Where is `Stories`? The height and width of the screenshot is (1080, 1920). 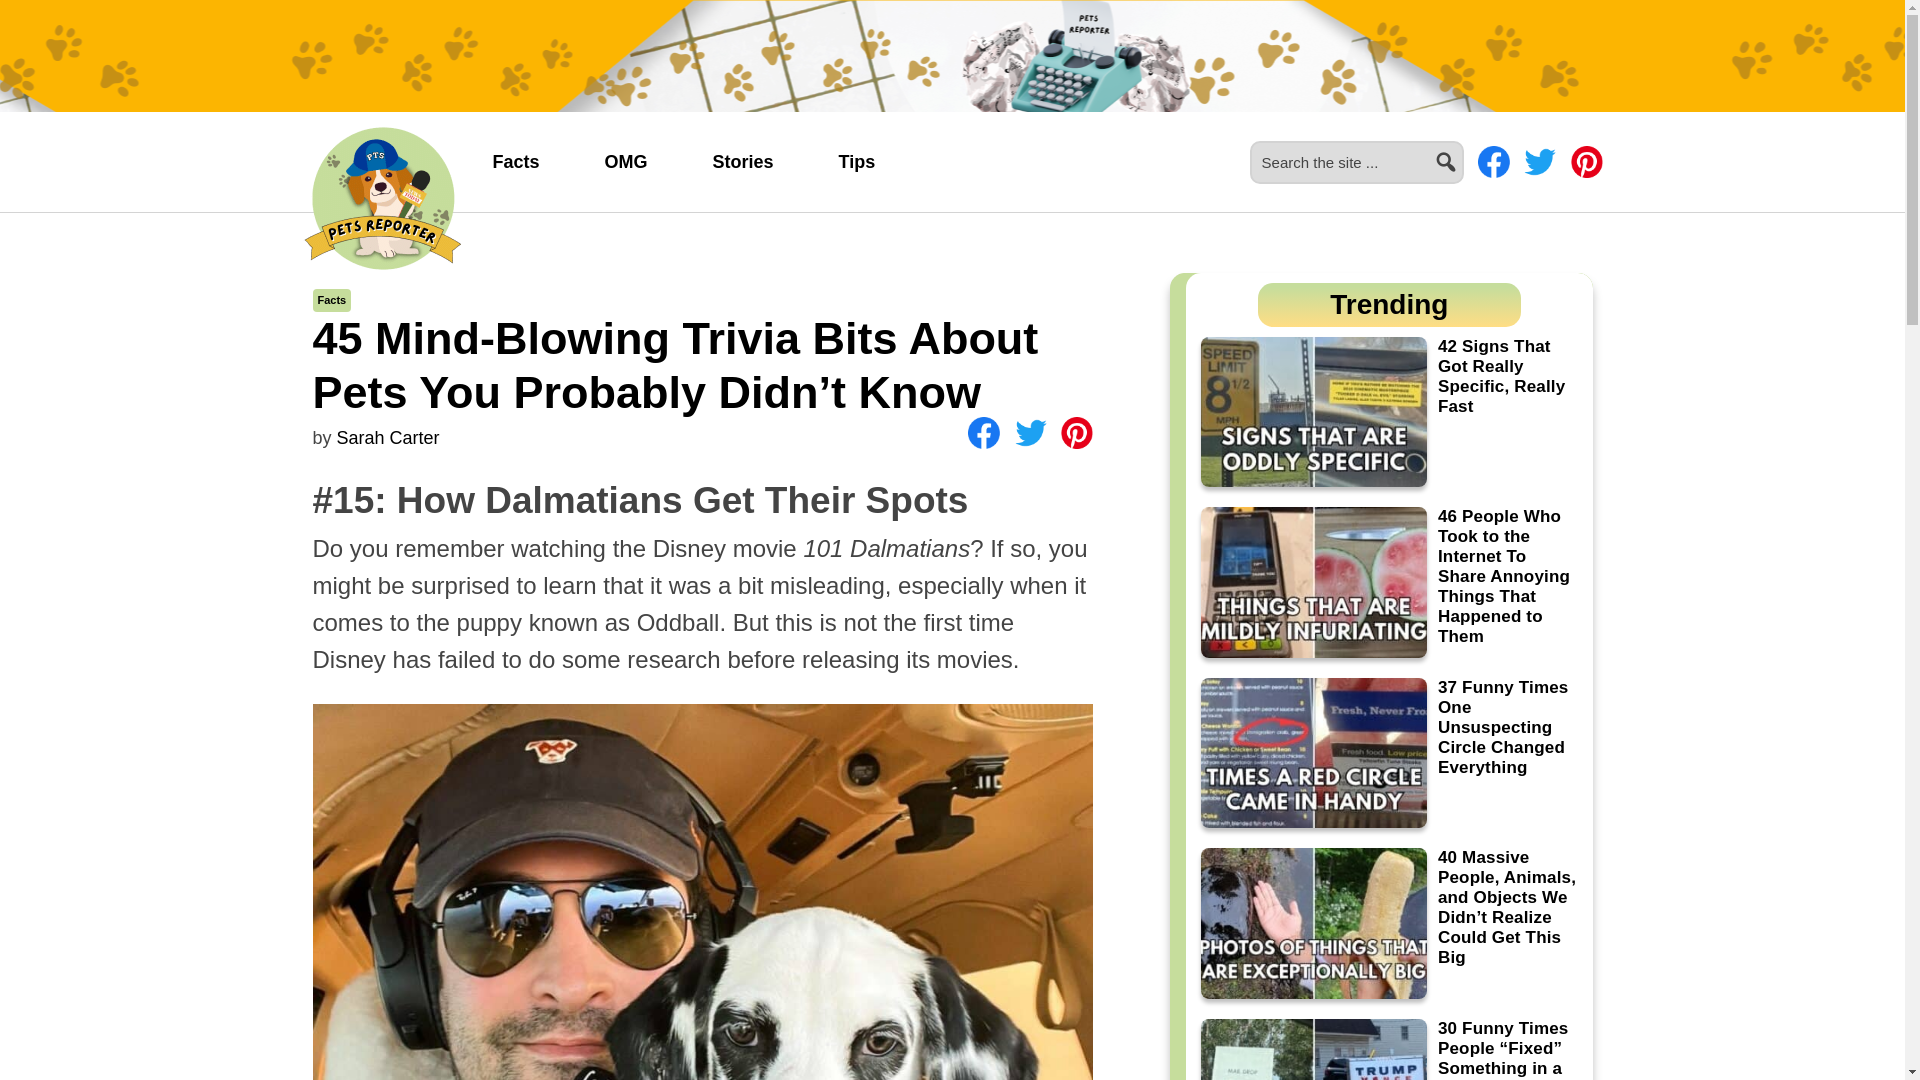 Stories is located at coordinates (744, 162).